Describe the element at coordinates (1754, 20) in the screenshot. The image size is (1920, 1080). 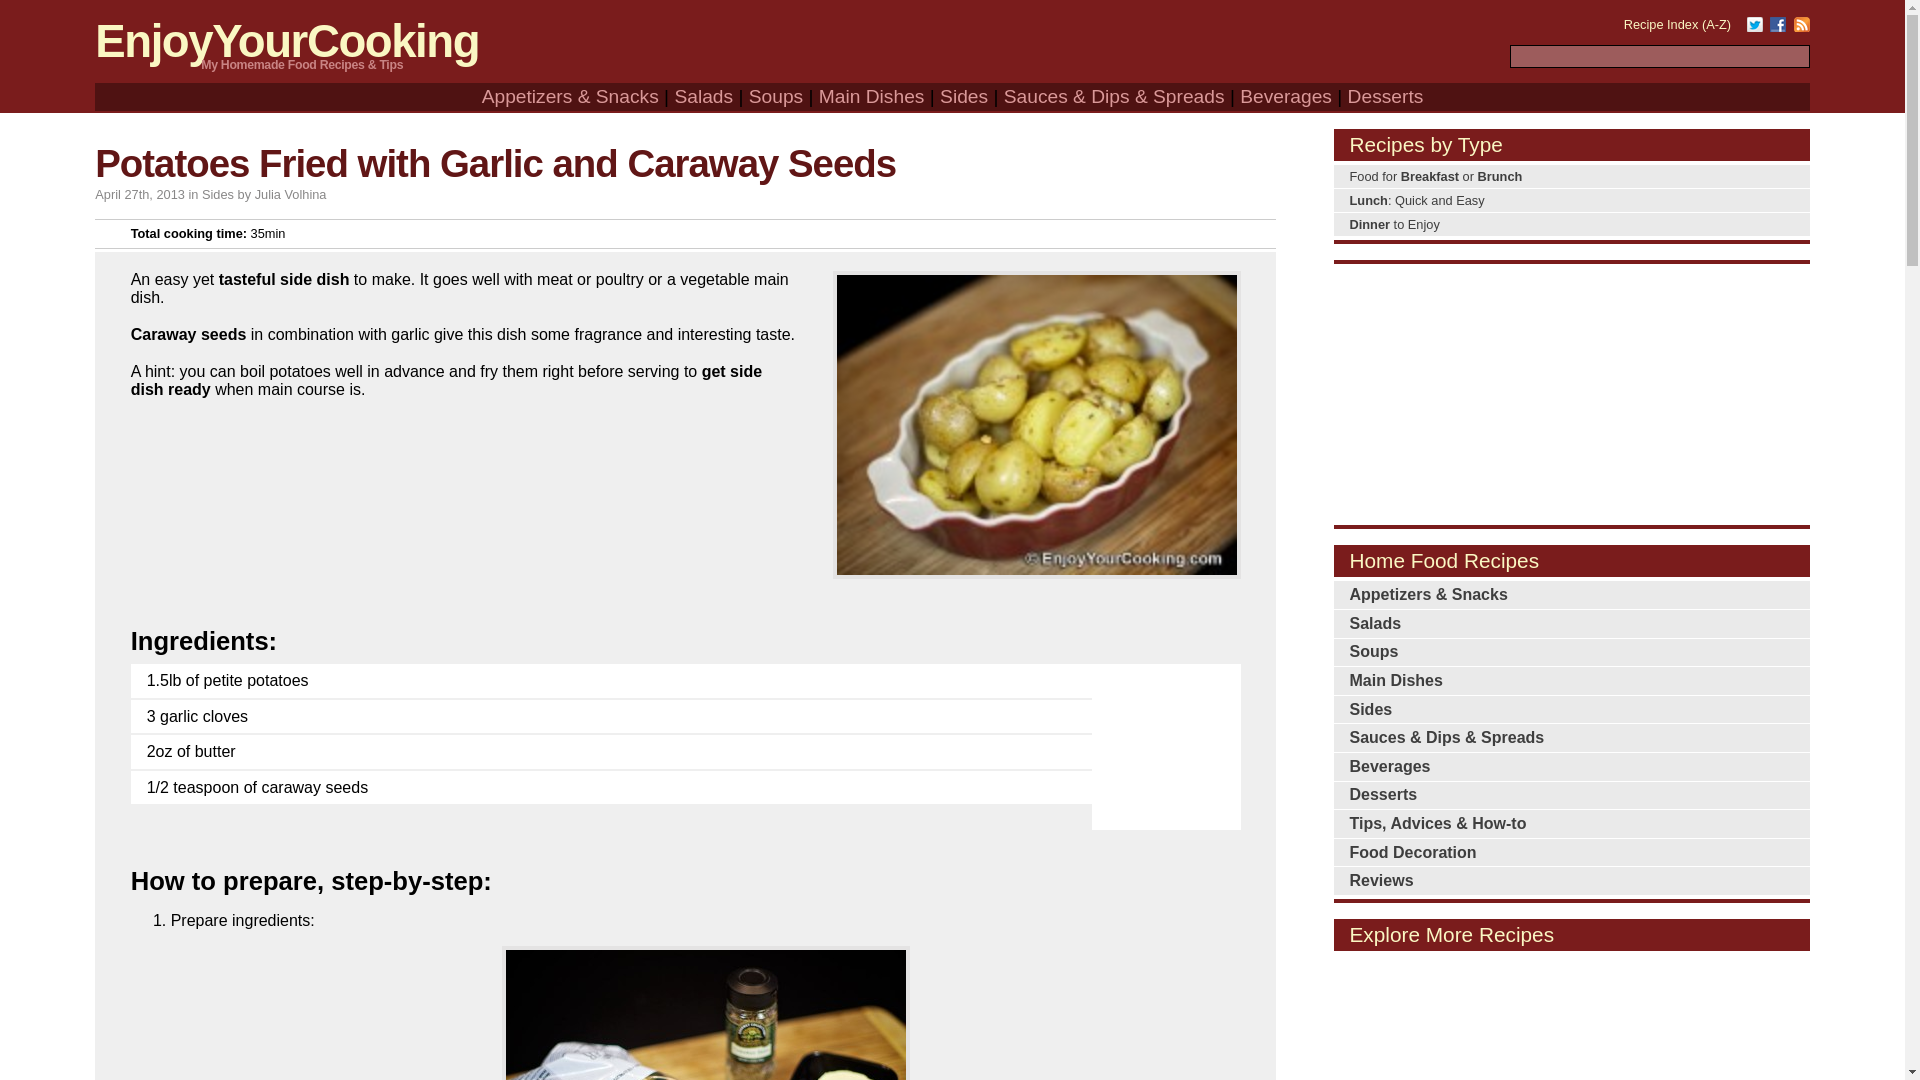
I see `Follow EnjoyYourCooking on Twitter` at that location.